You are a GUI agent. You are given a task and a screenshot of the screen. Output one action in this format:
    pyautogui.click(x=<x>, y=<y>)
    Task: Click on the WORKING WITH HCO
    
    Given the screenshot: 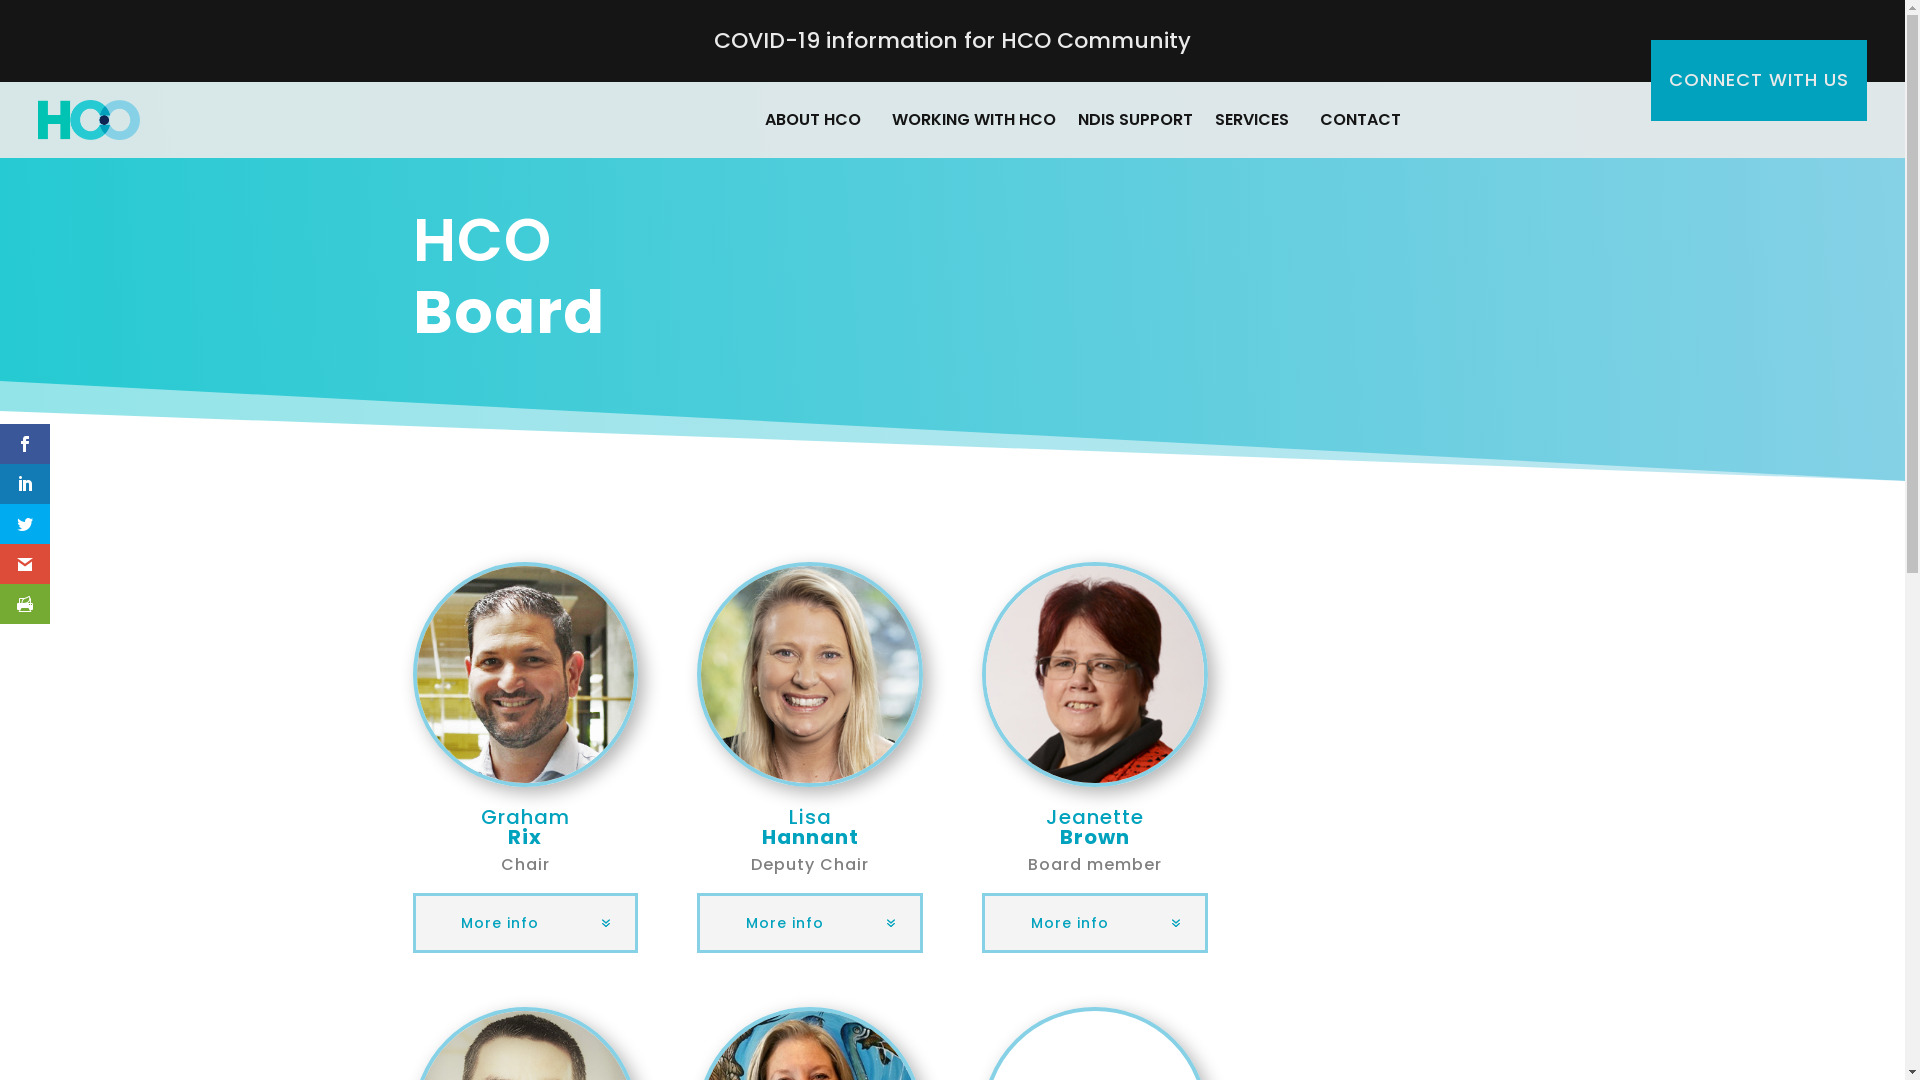 What is the action you would take?
    pyautogui.click(x=974, y=120)
    